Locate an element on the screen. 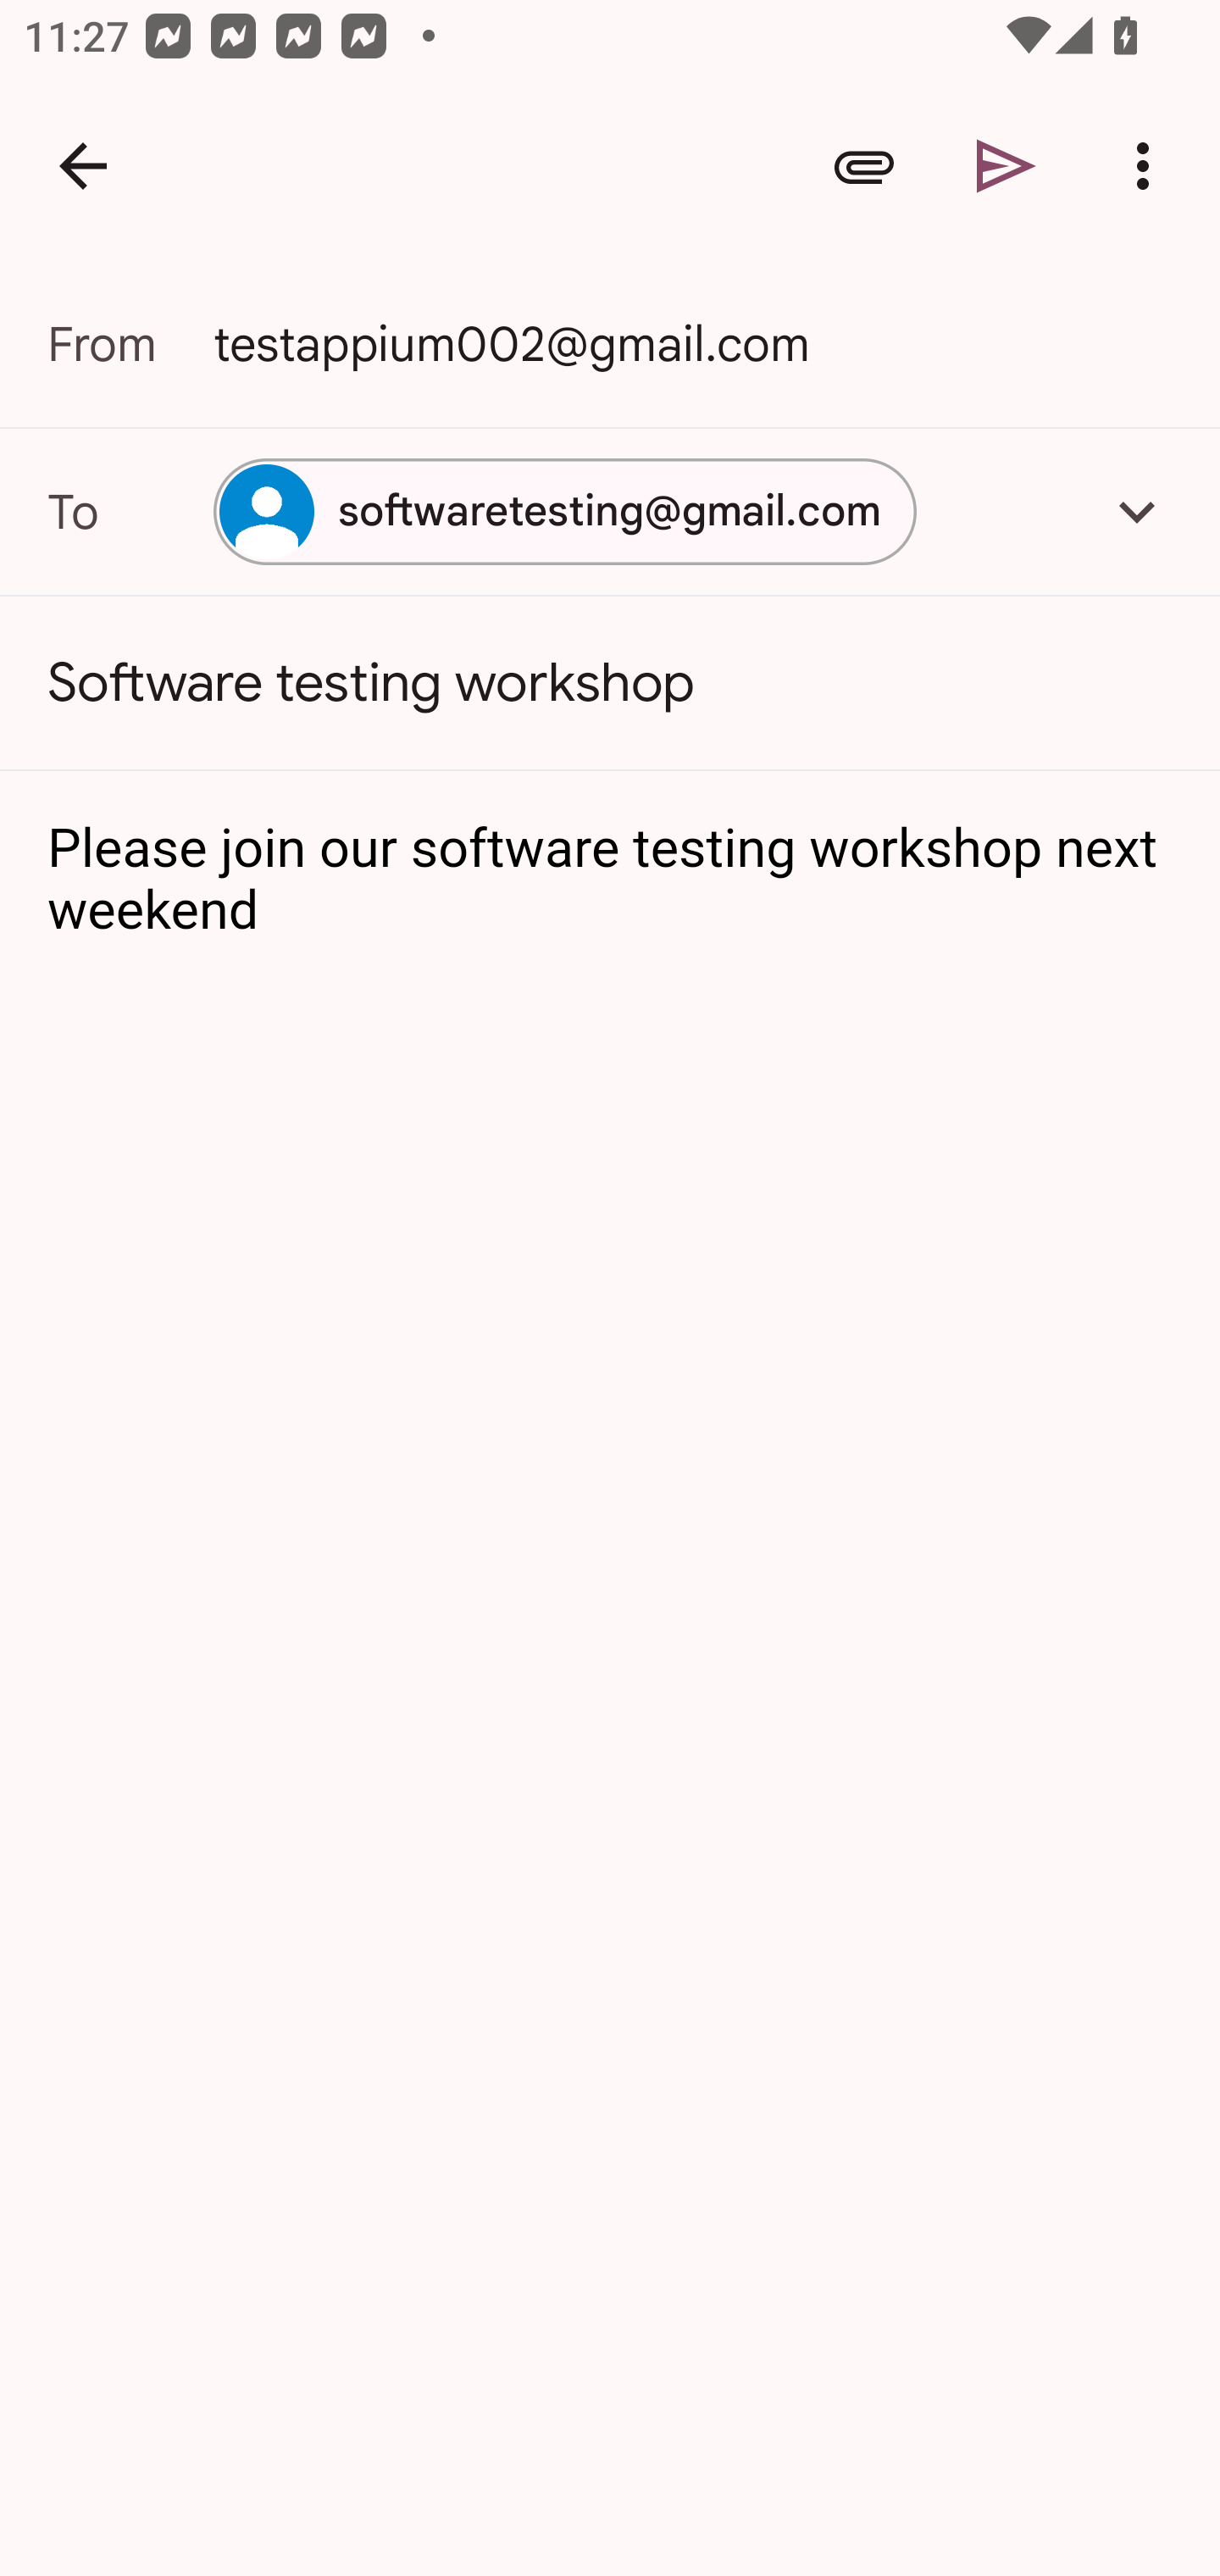 The width and height of the screenshot is (1220, 2576). Navigate up is located at coordinates (83, 166).